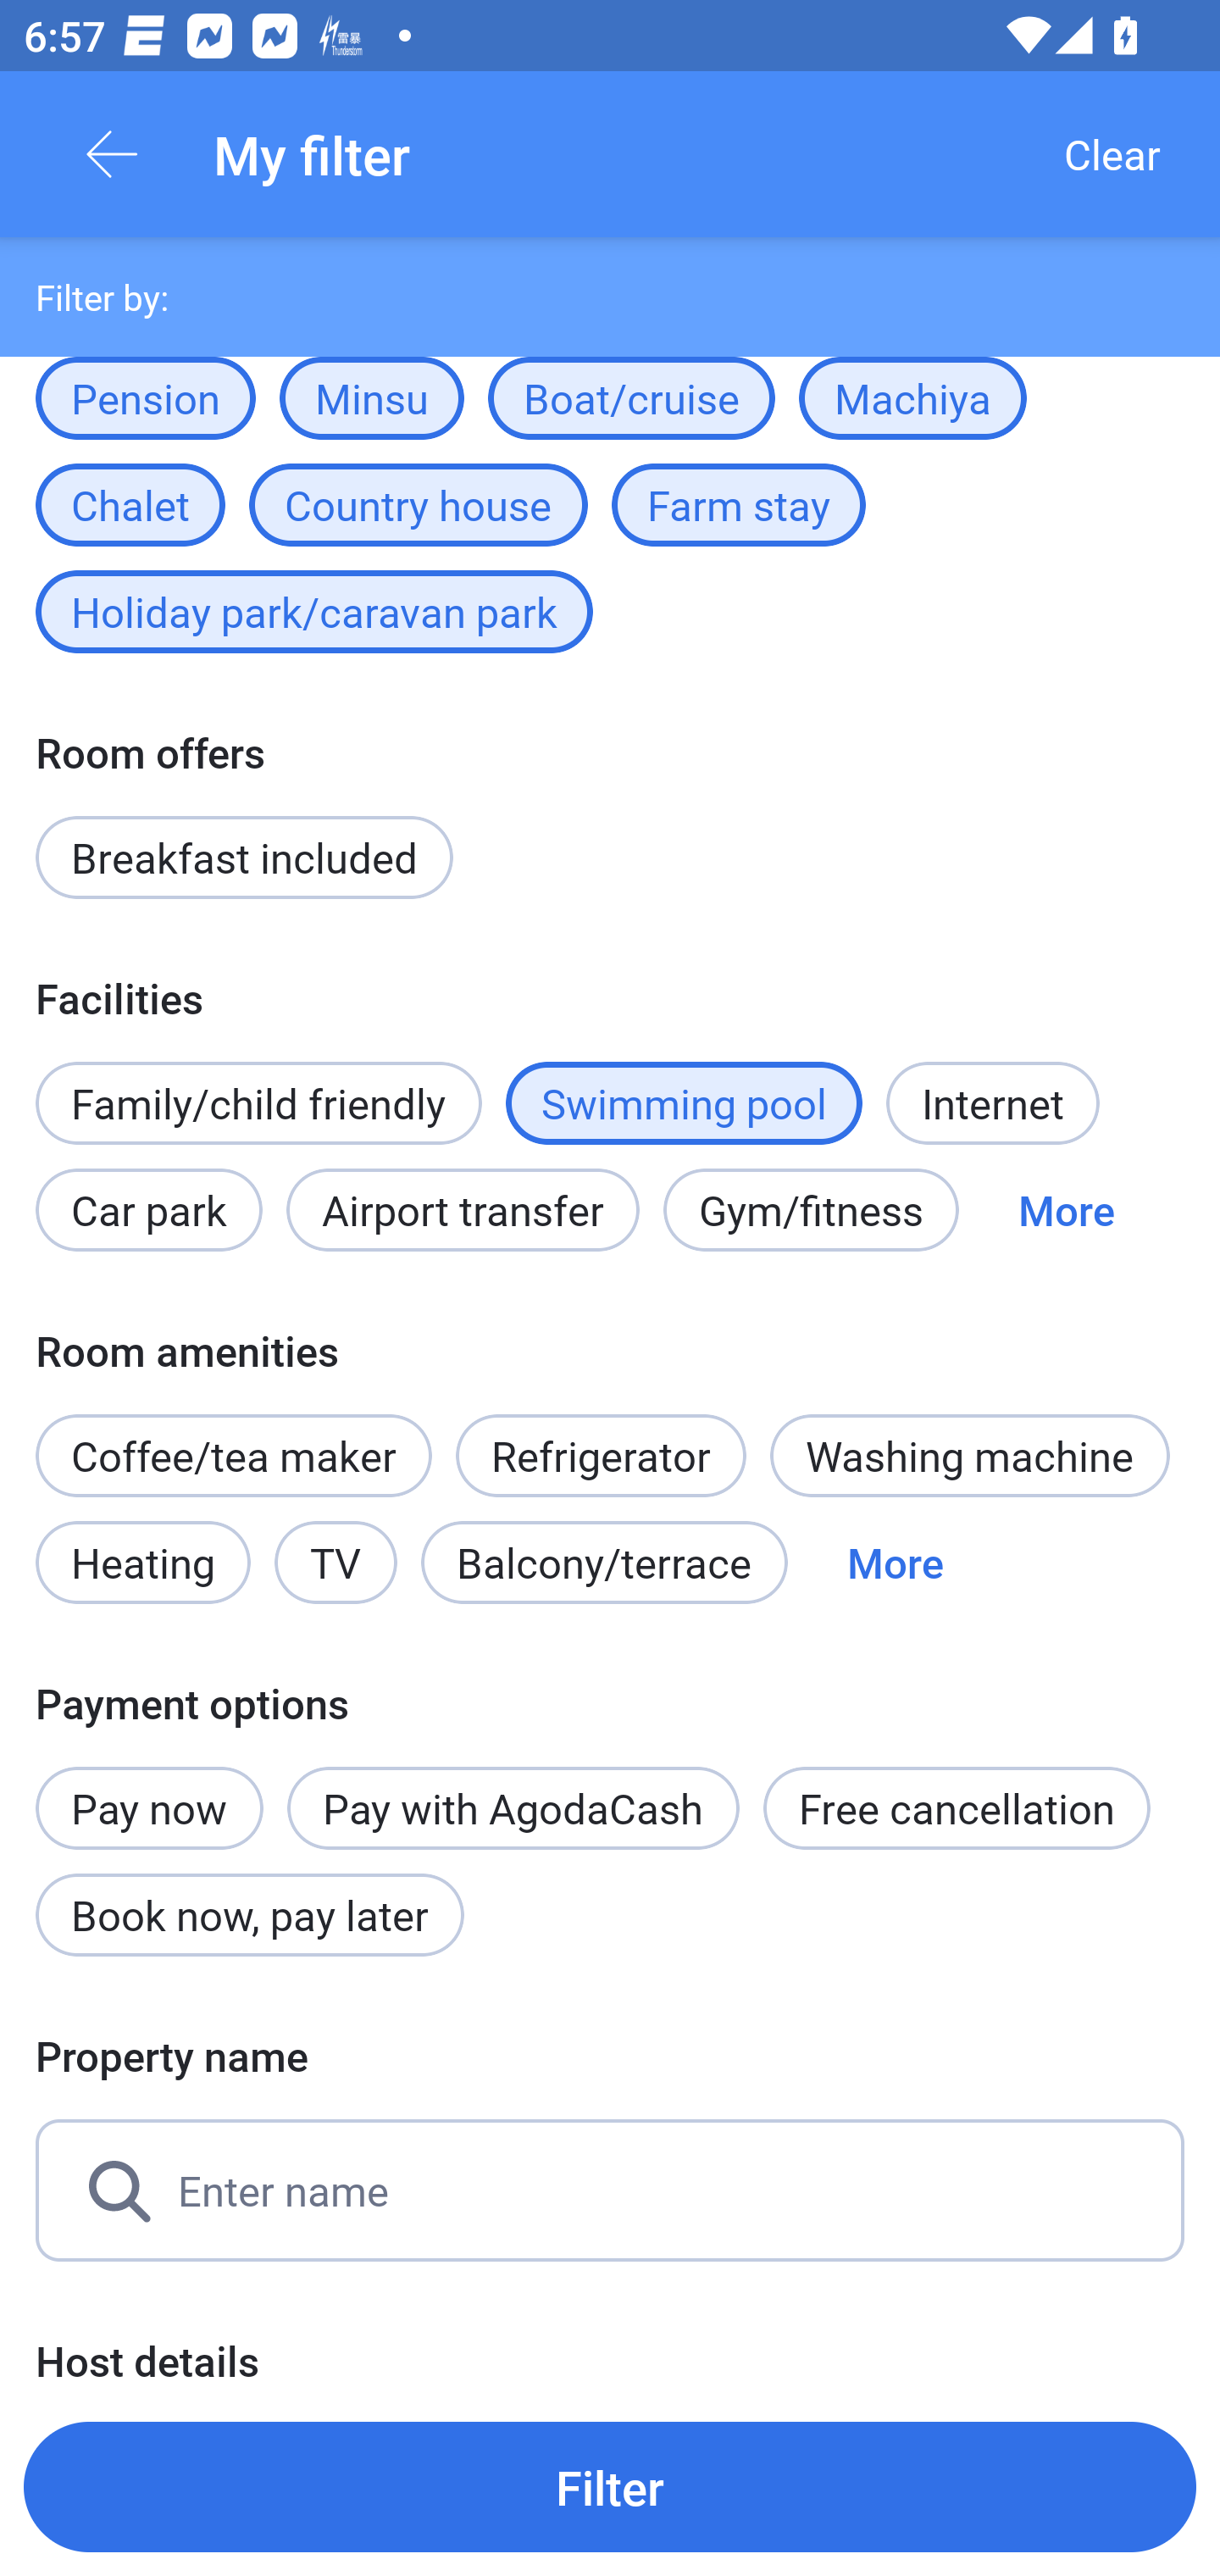 The height and width of the screenshot is (2576, 1220). I want to click on Heating, so click(142, 1563).